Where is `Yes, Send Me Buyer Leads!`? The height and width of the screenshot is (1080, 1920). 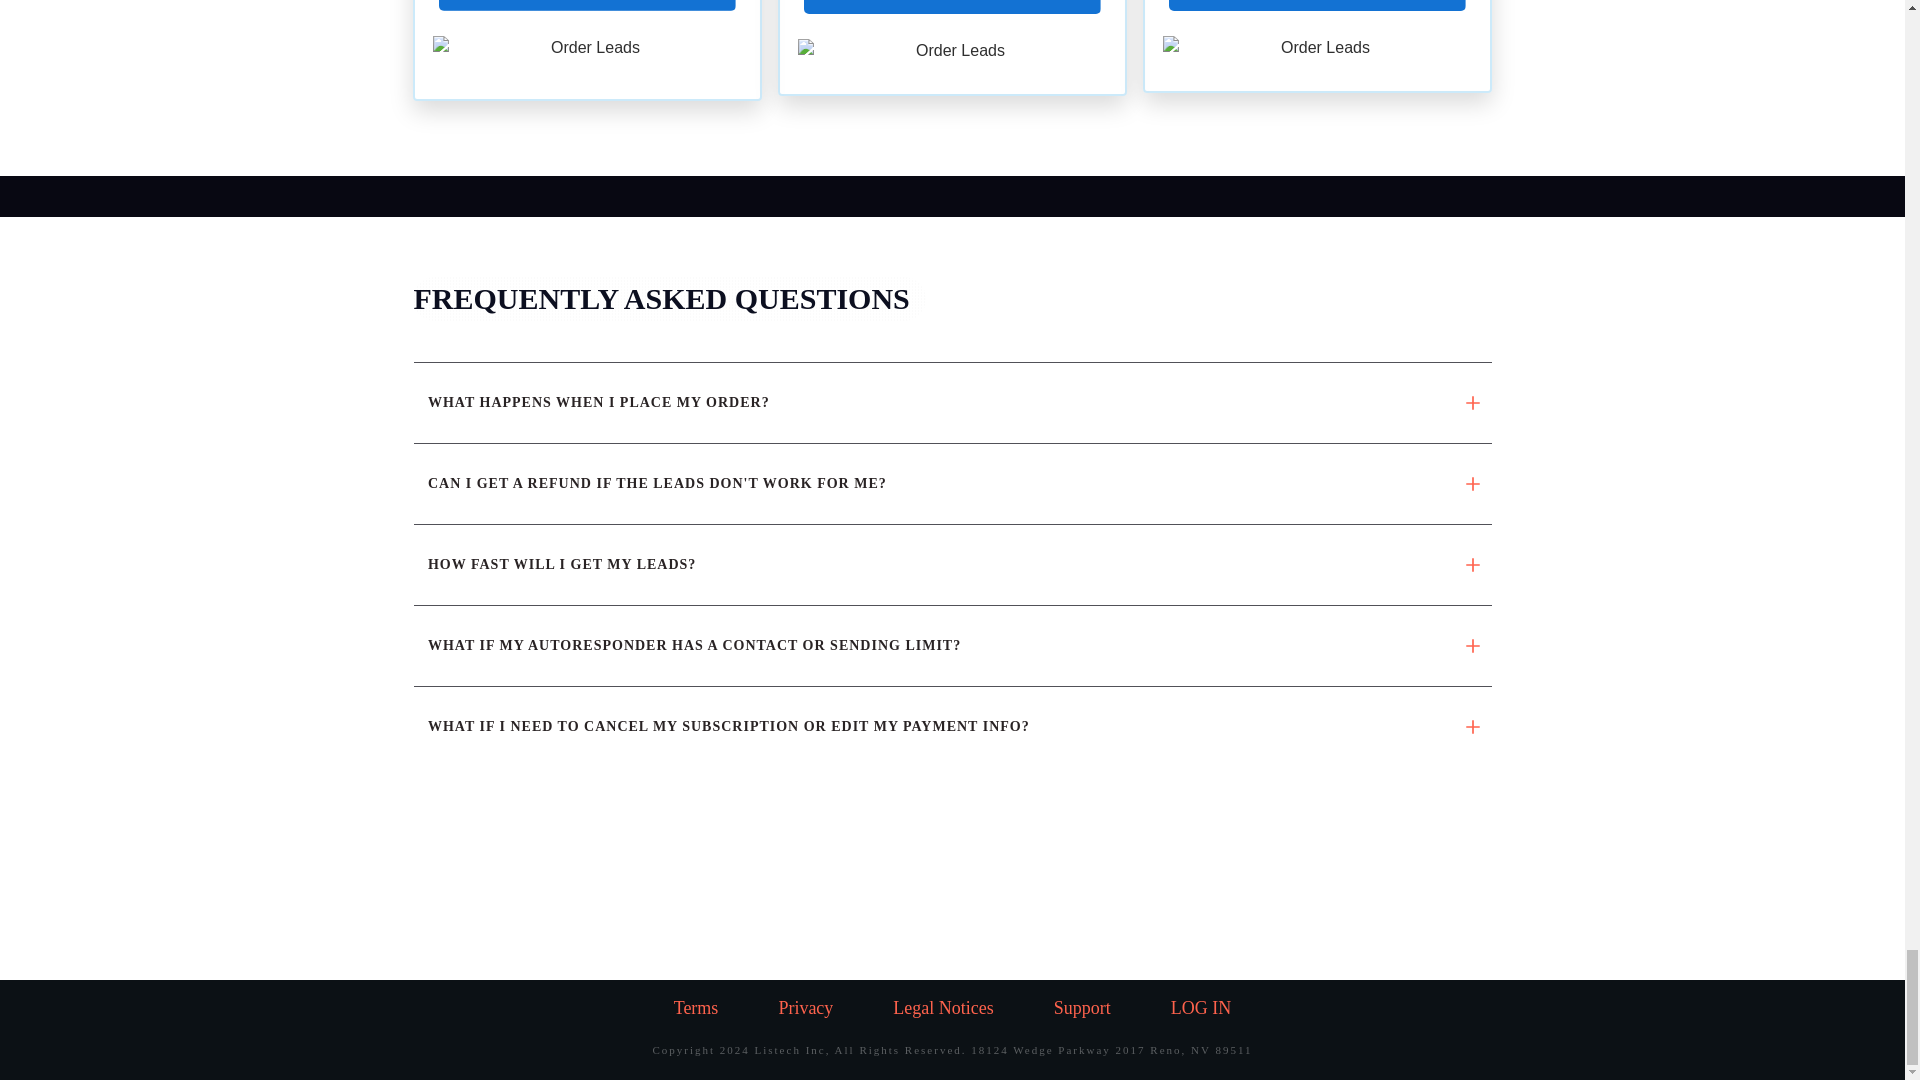 Yes, Send Me Buyer Leads! is located at coordinates (952, 8).